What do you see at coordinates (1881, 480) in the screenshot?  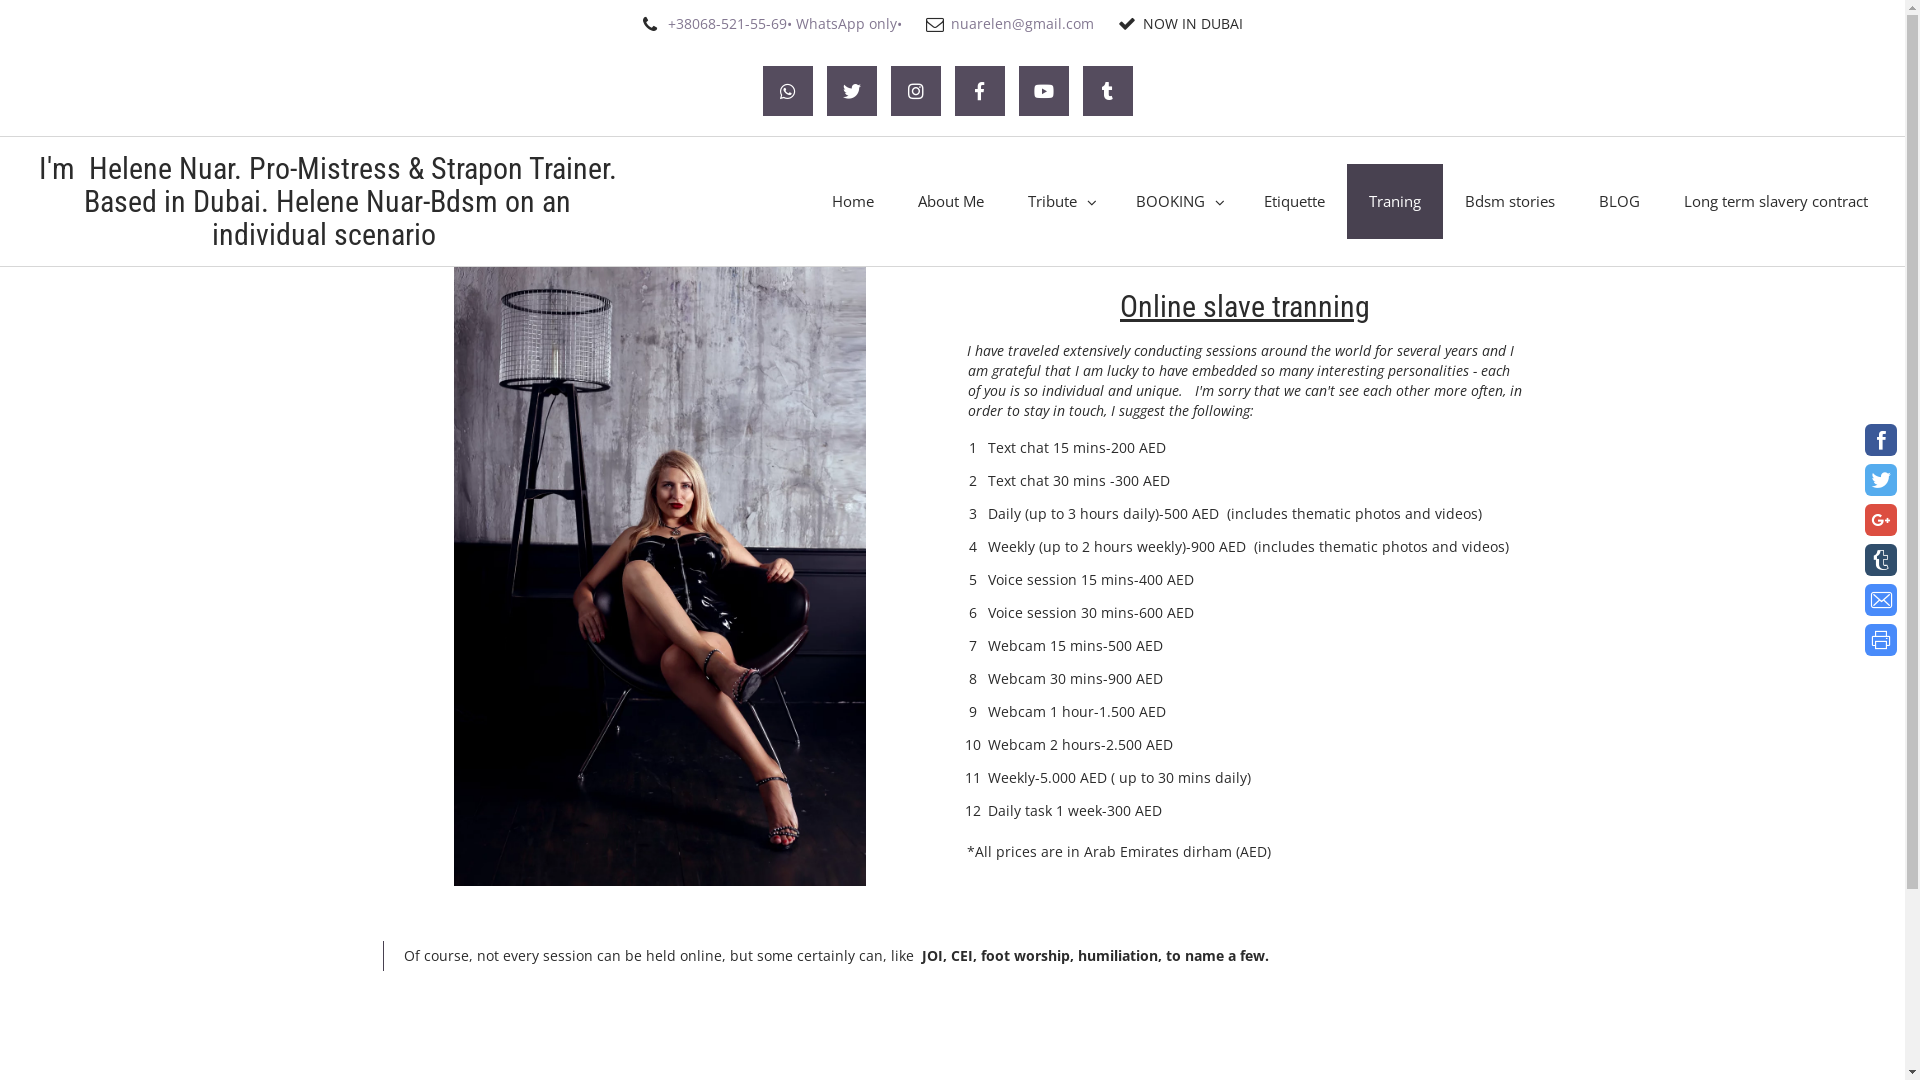 I see `Share to Twitter` at bounding box center [1881, 480].